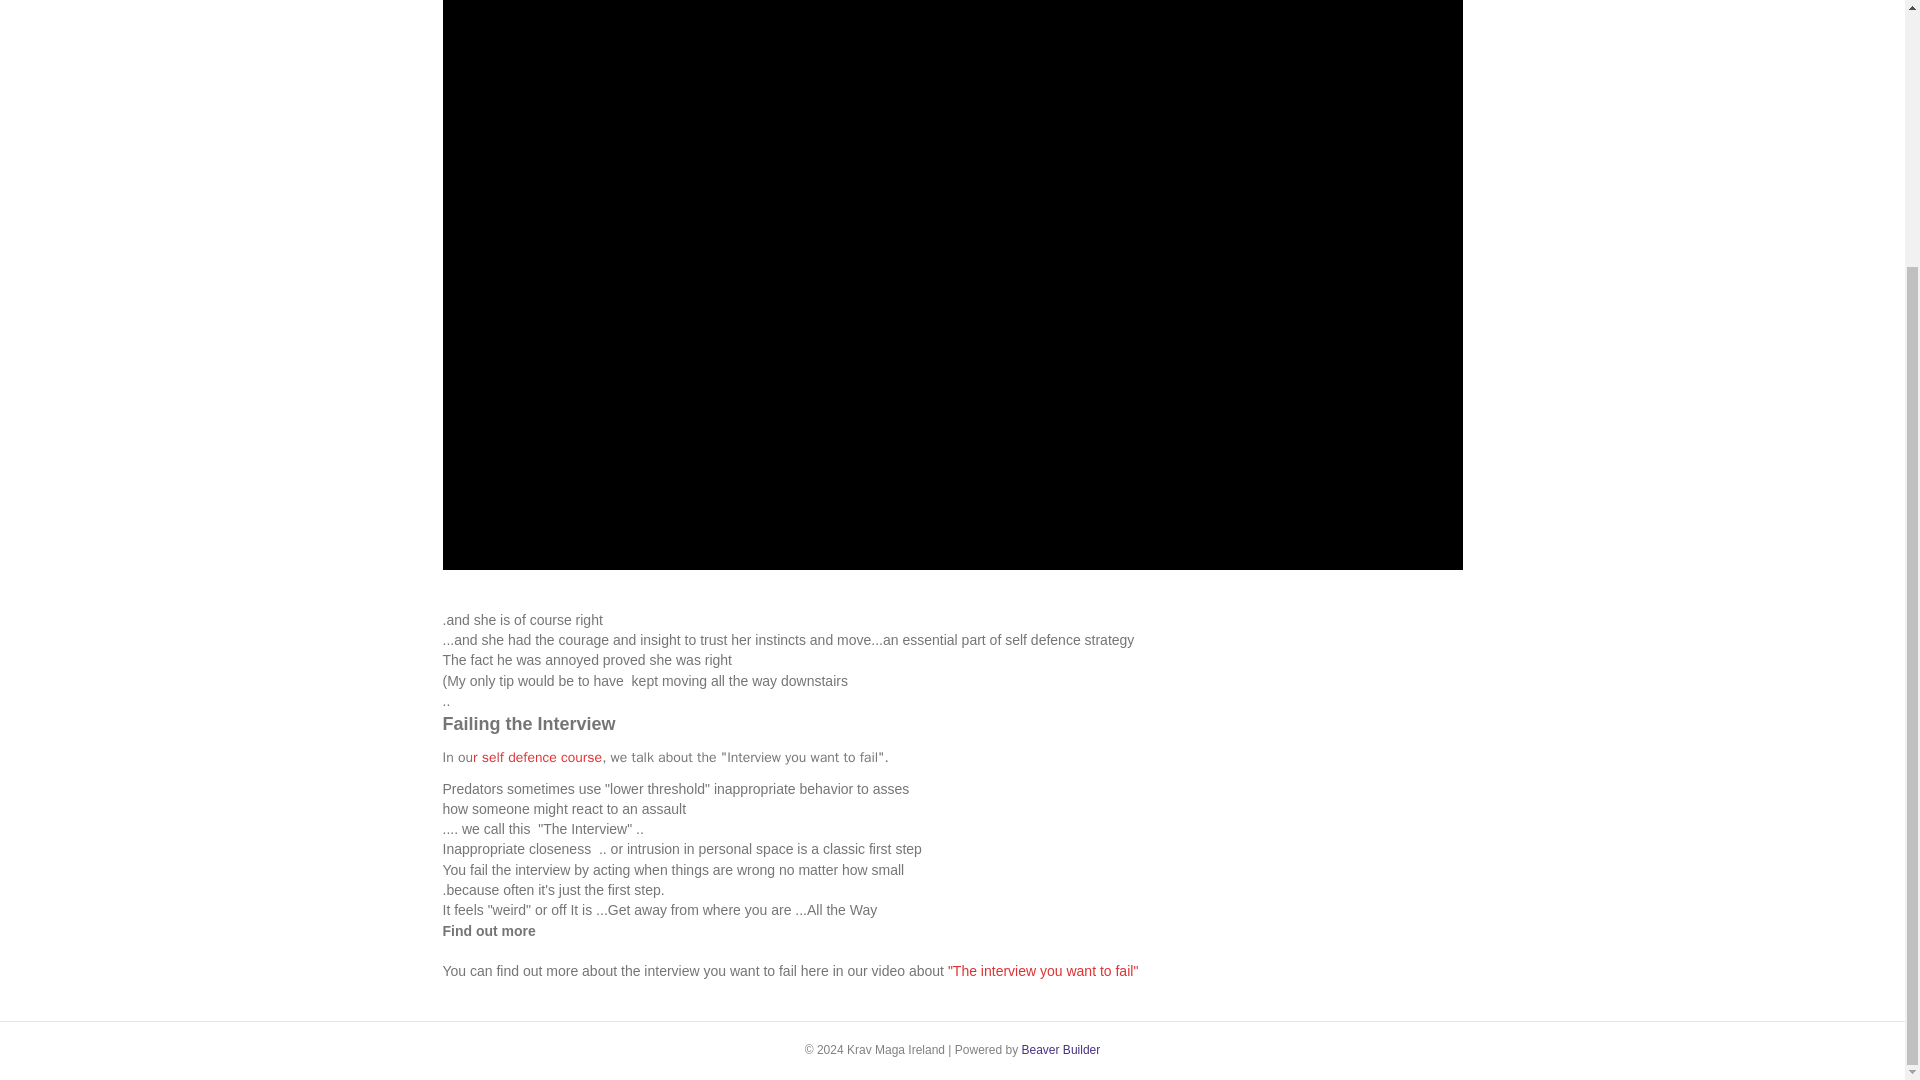 The image size is (1920, 1080). Describe the element at coordinates (1043, 970) in the screenshot. I see `"The interview you want to fail"` at that location.